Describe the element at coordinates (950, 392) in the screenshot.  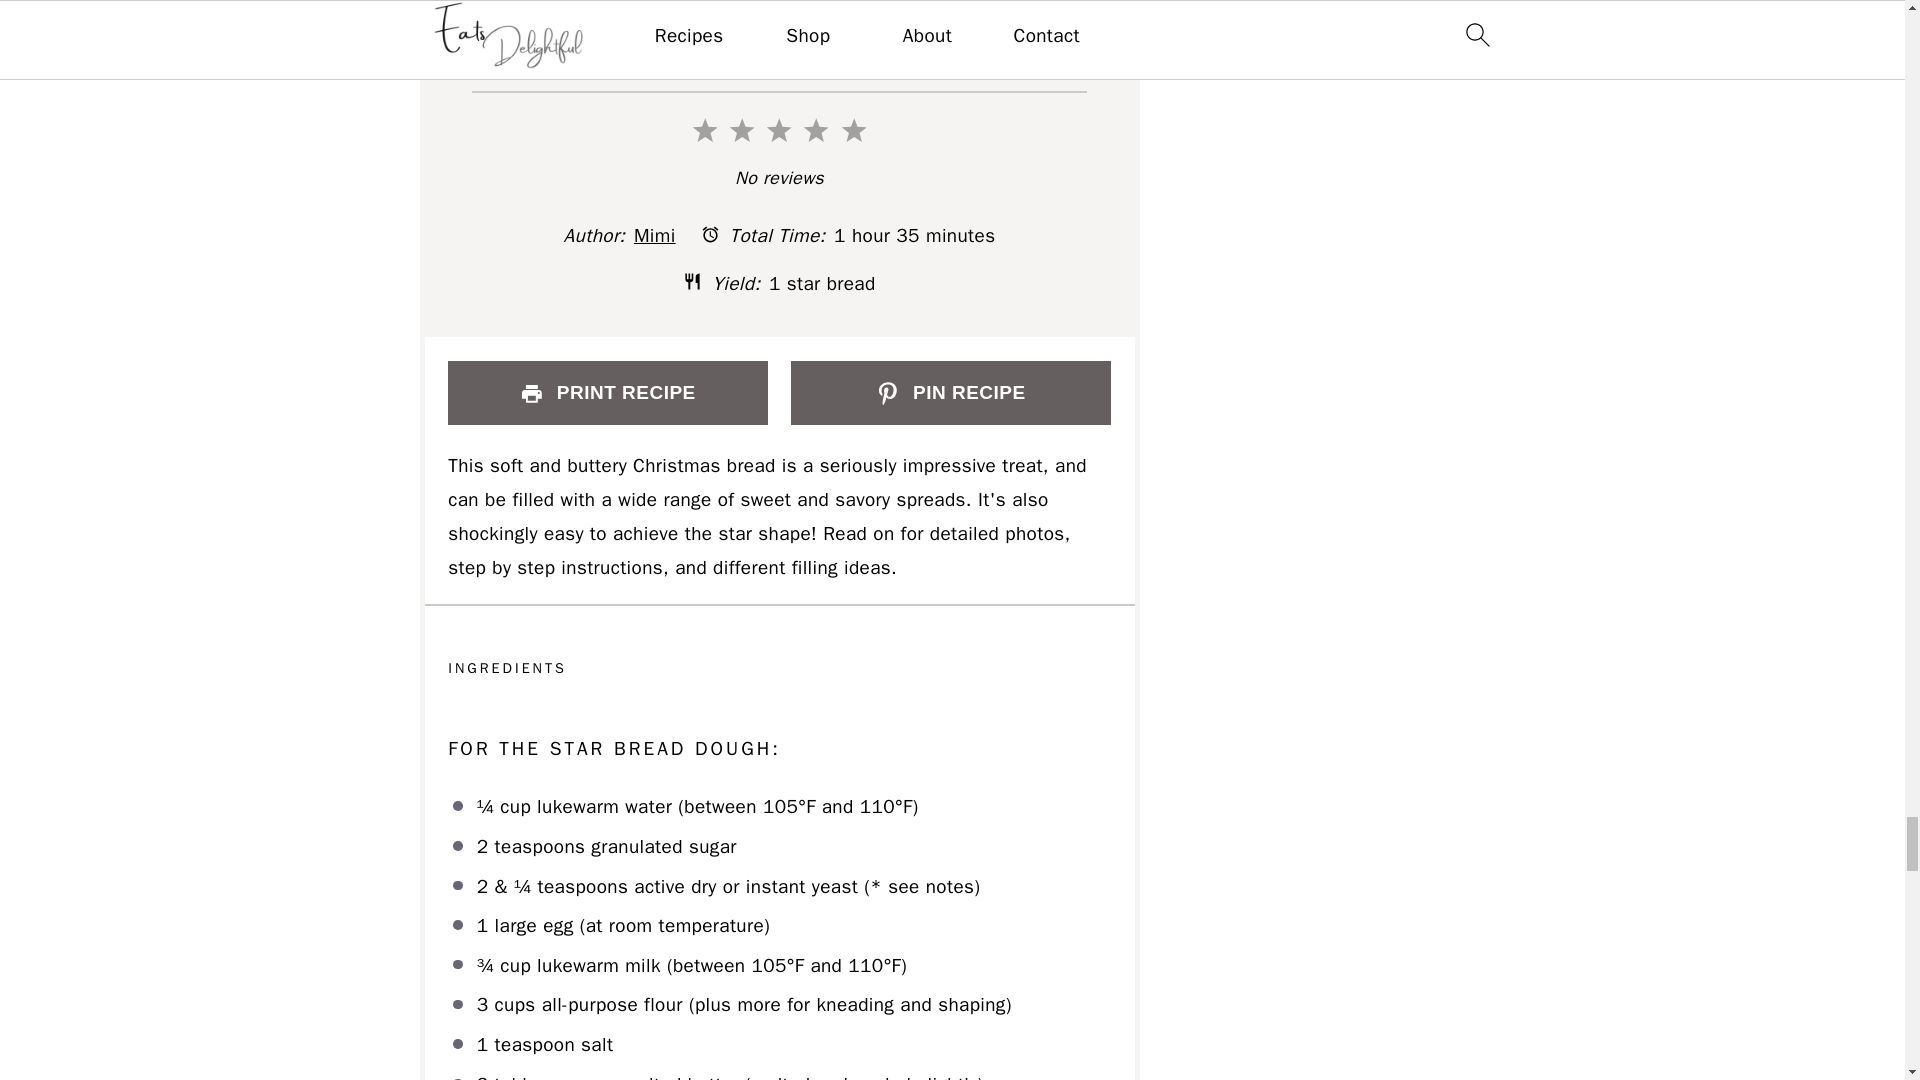
I see `PIN RECIPE` at that location.